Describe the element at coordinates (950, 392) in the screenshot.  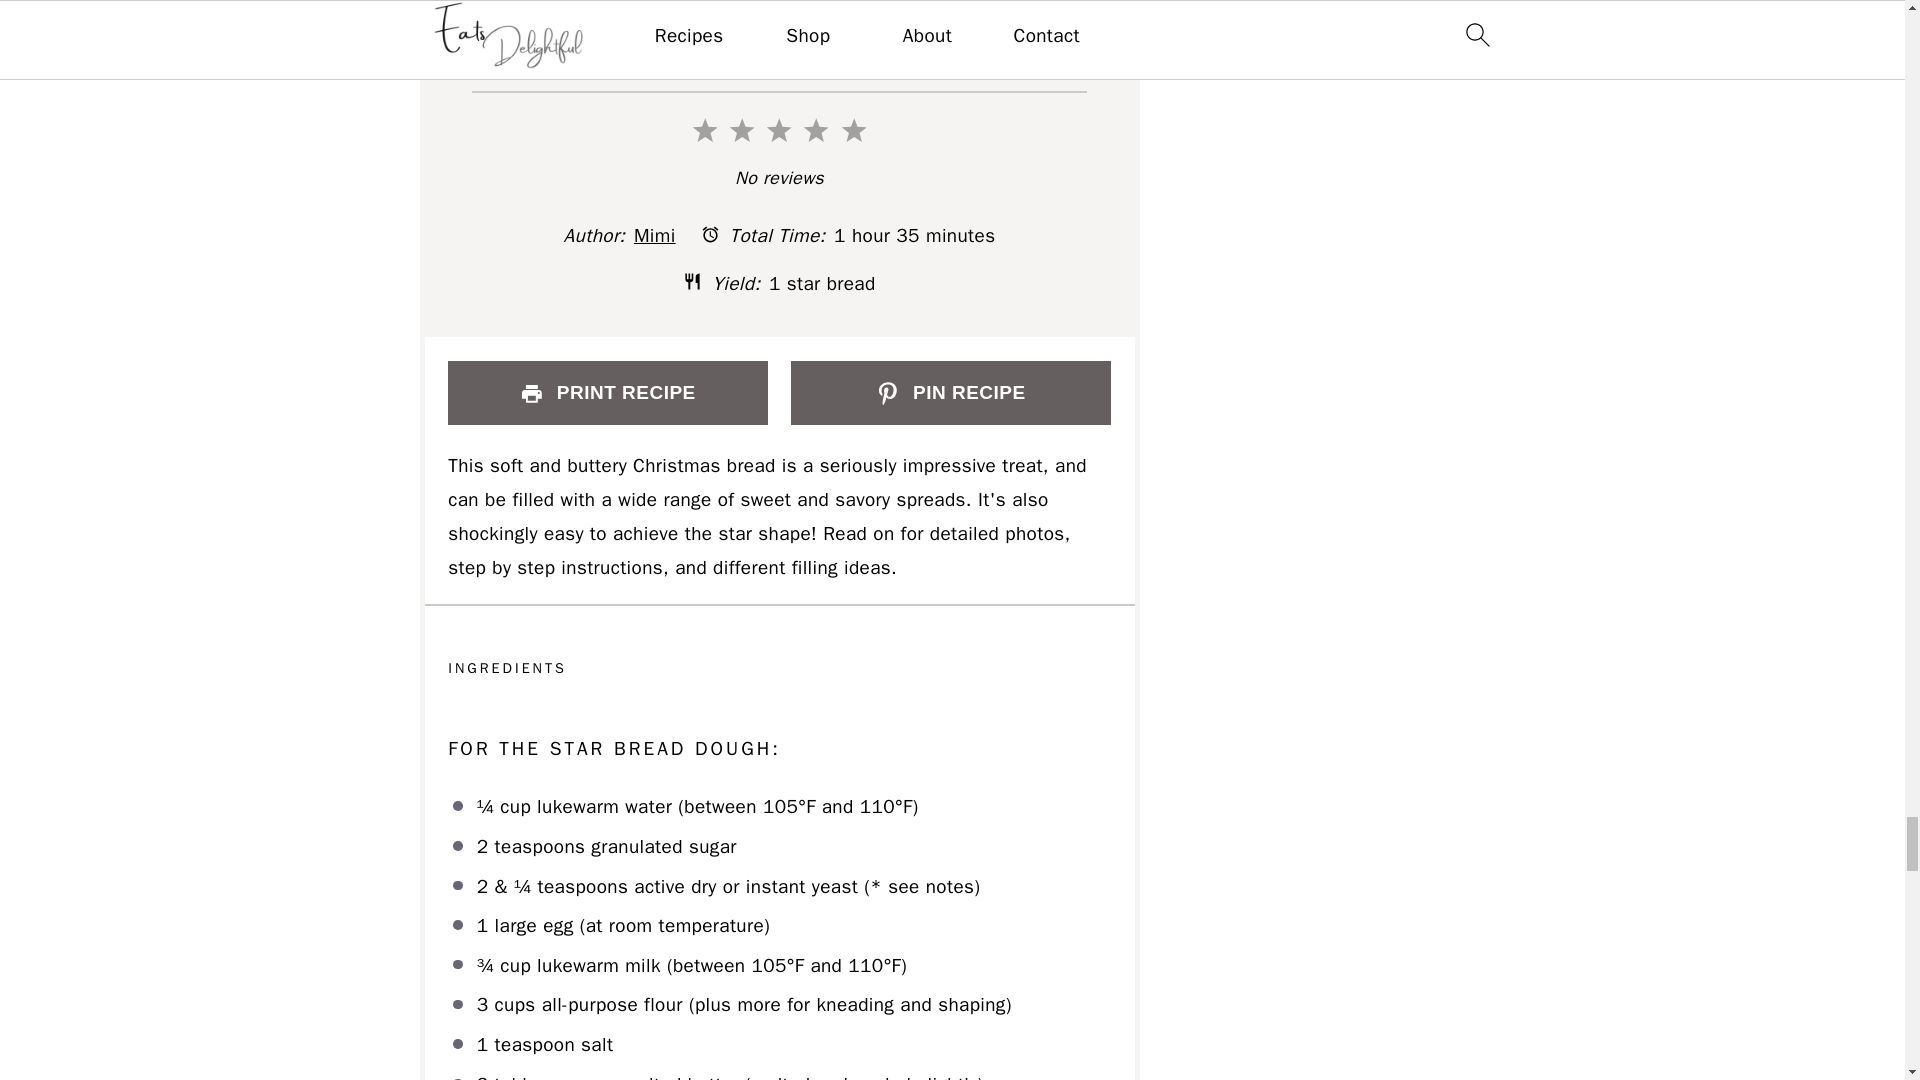
I see `PIN RECIPE` at that location.